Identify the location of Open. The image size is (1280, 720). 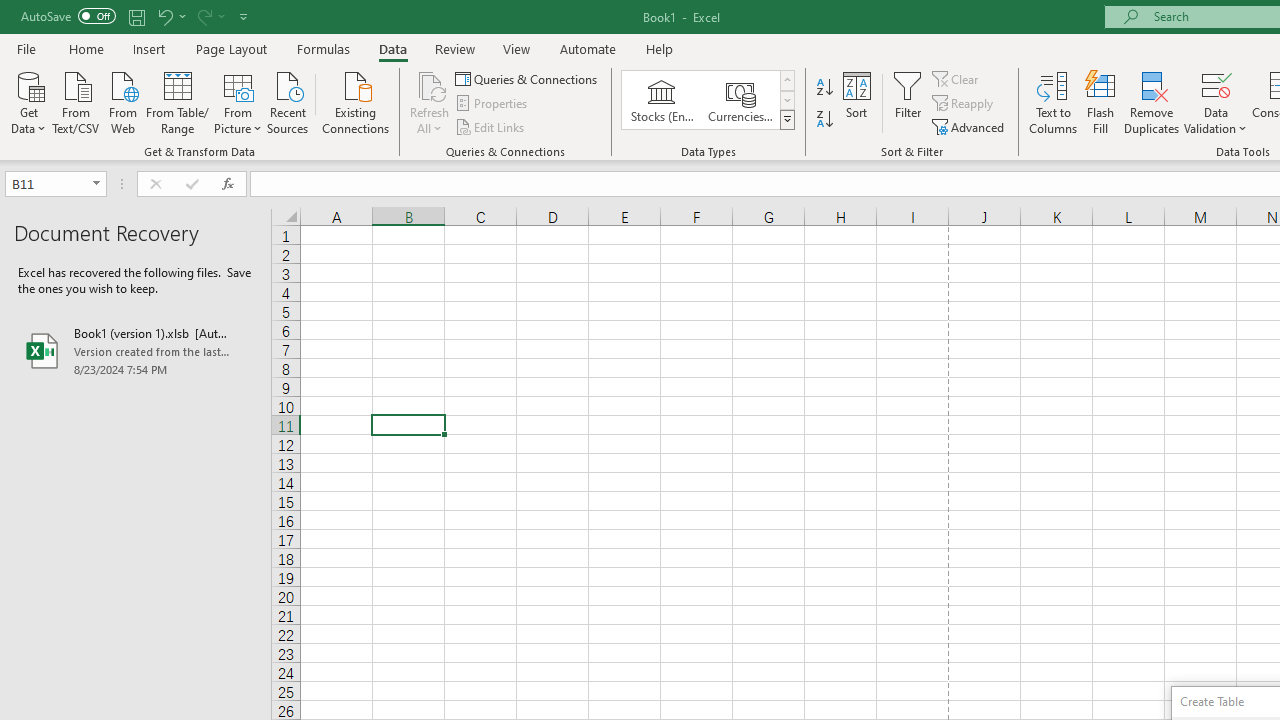
(96, 184).